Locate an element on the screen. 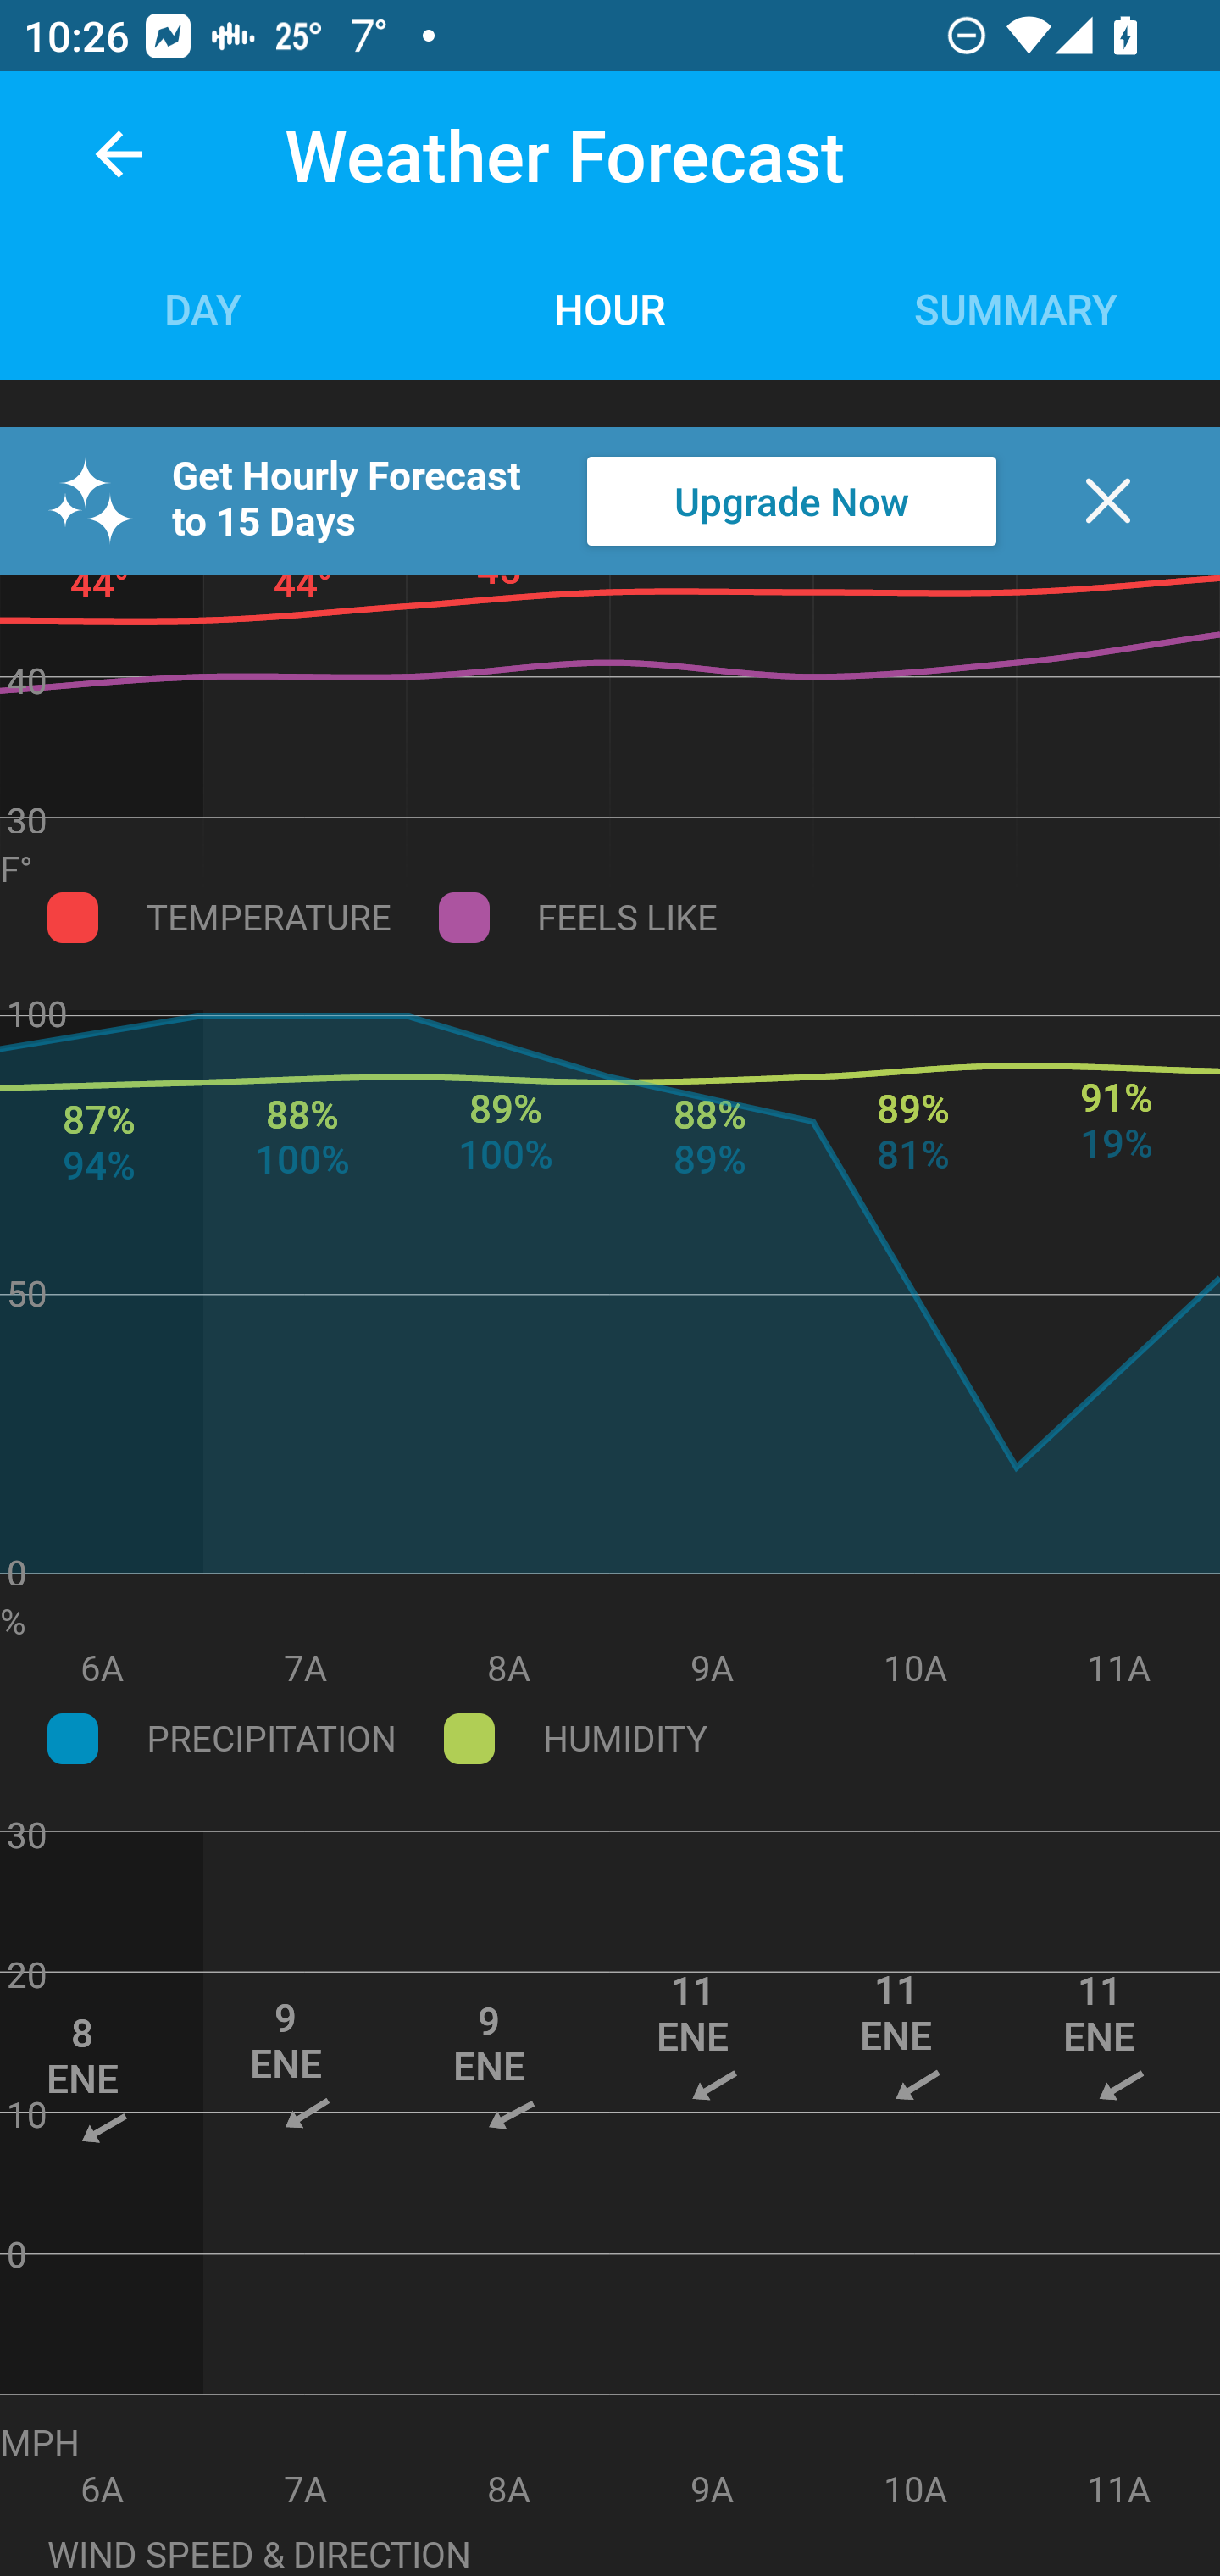  back is located at coordinates (119, 154).